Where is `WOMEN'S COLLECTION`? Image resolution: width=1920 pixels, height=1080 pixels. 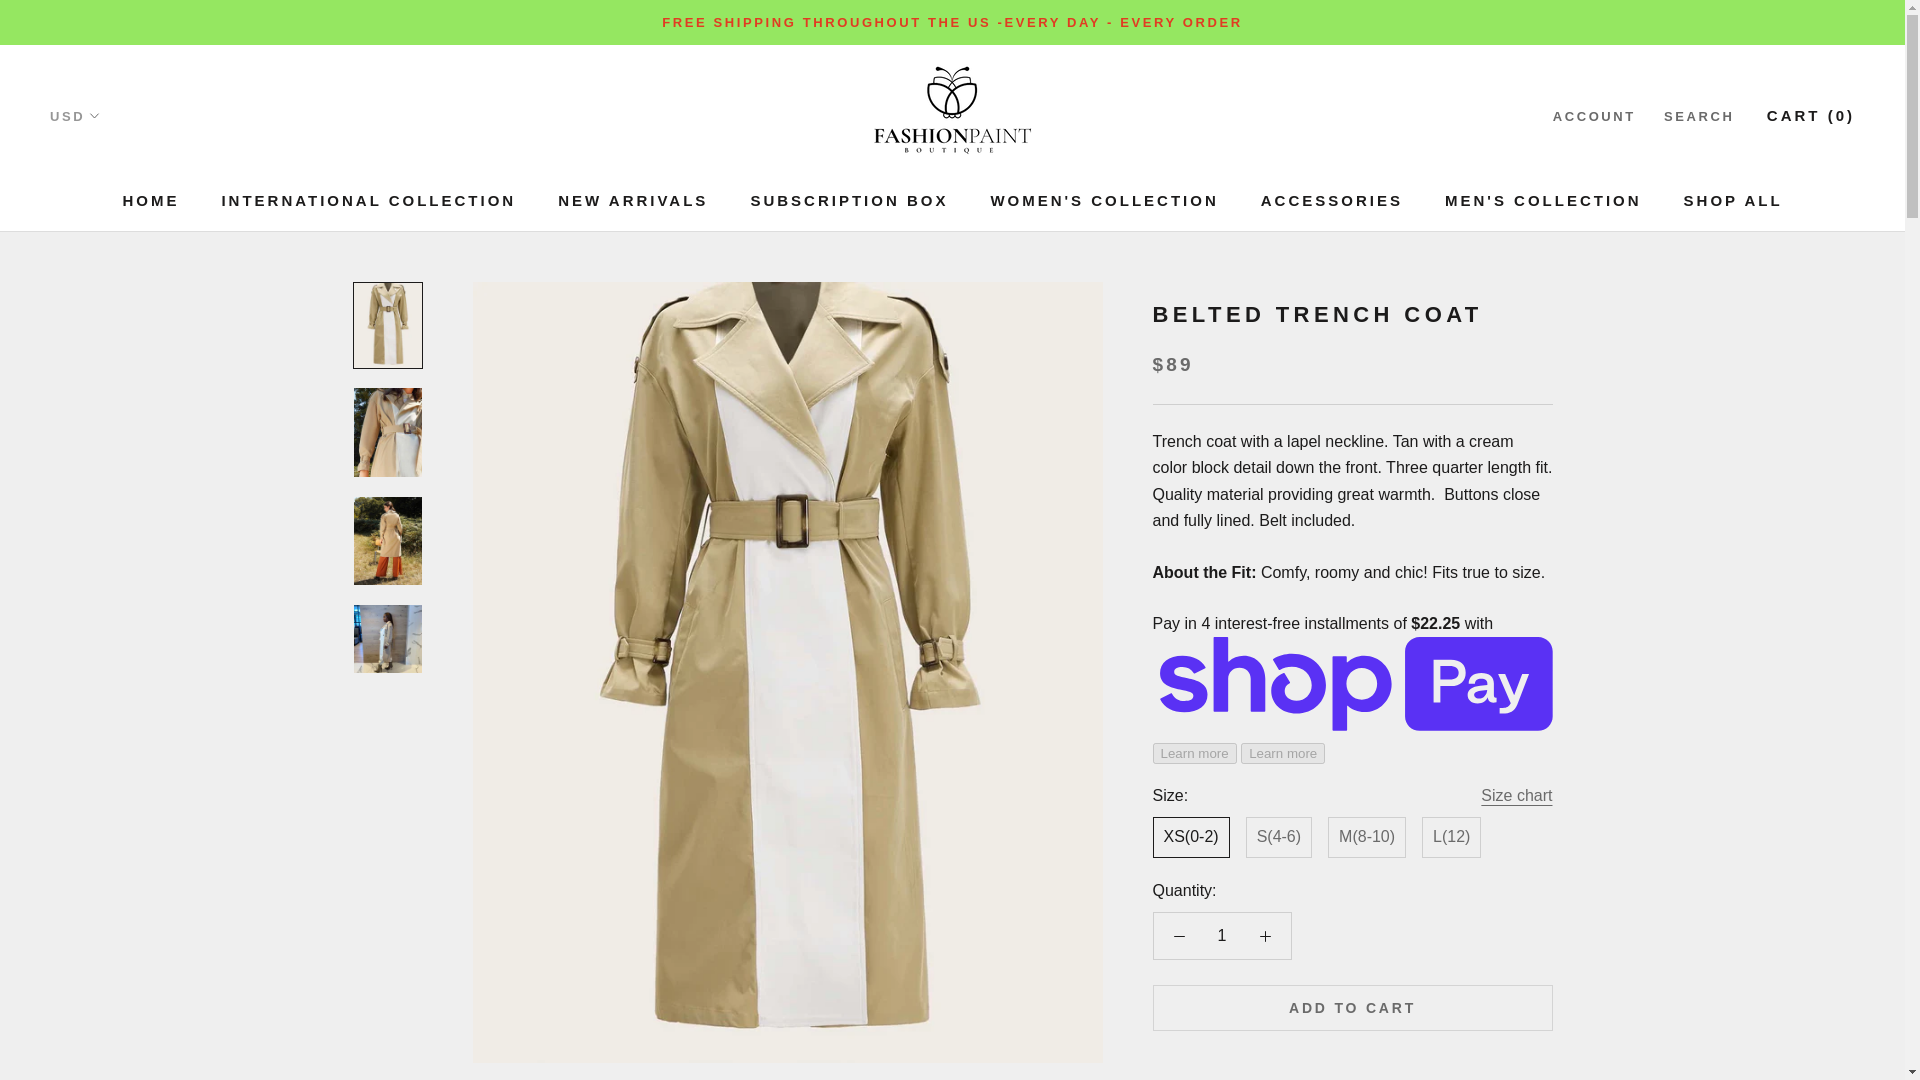
WOMEN'S COLLECTION is located at coordinates (368, 200).